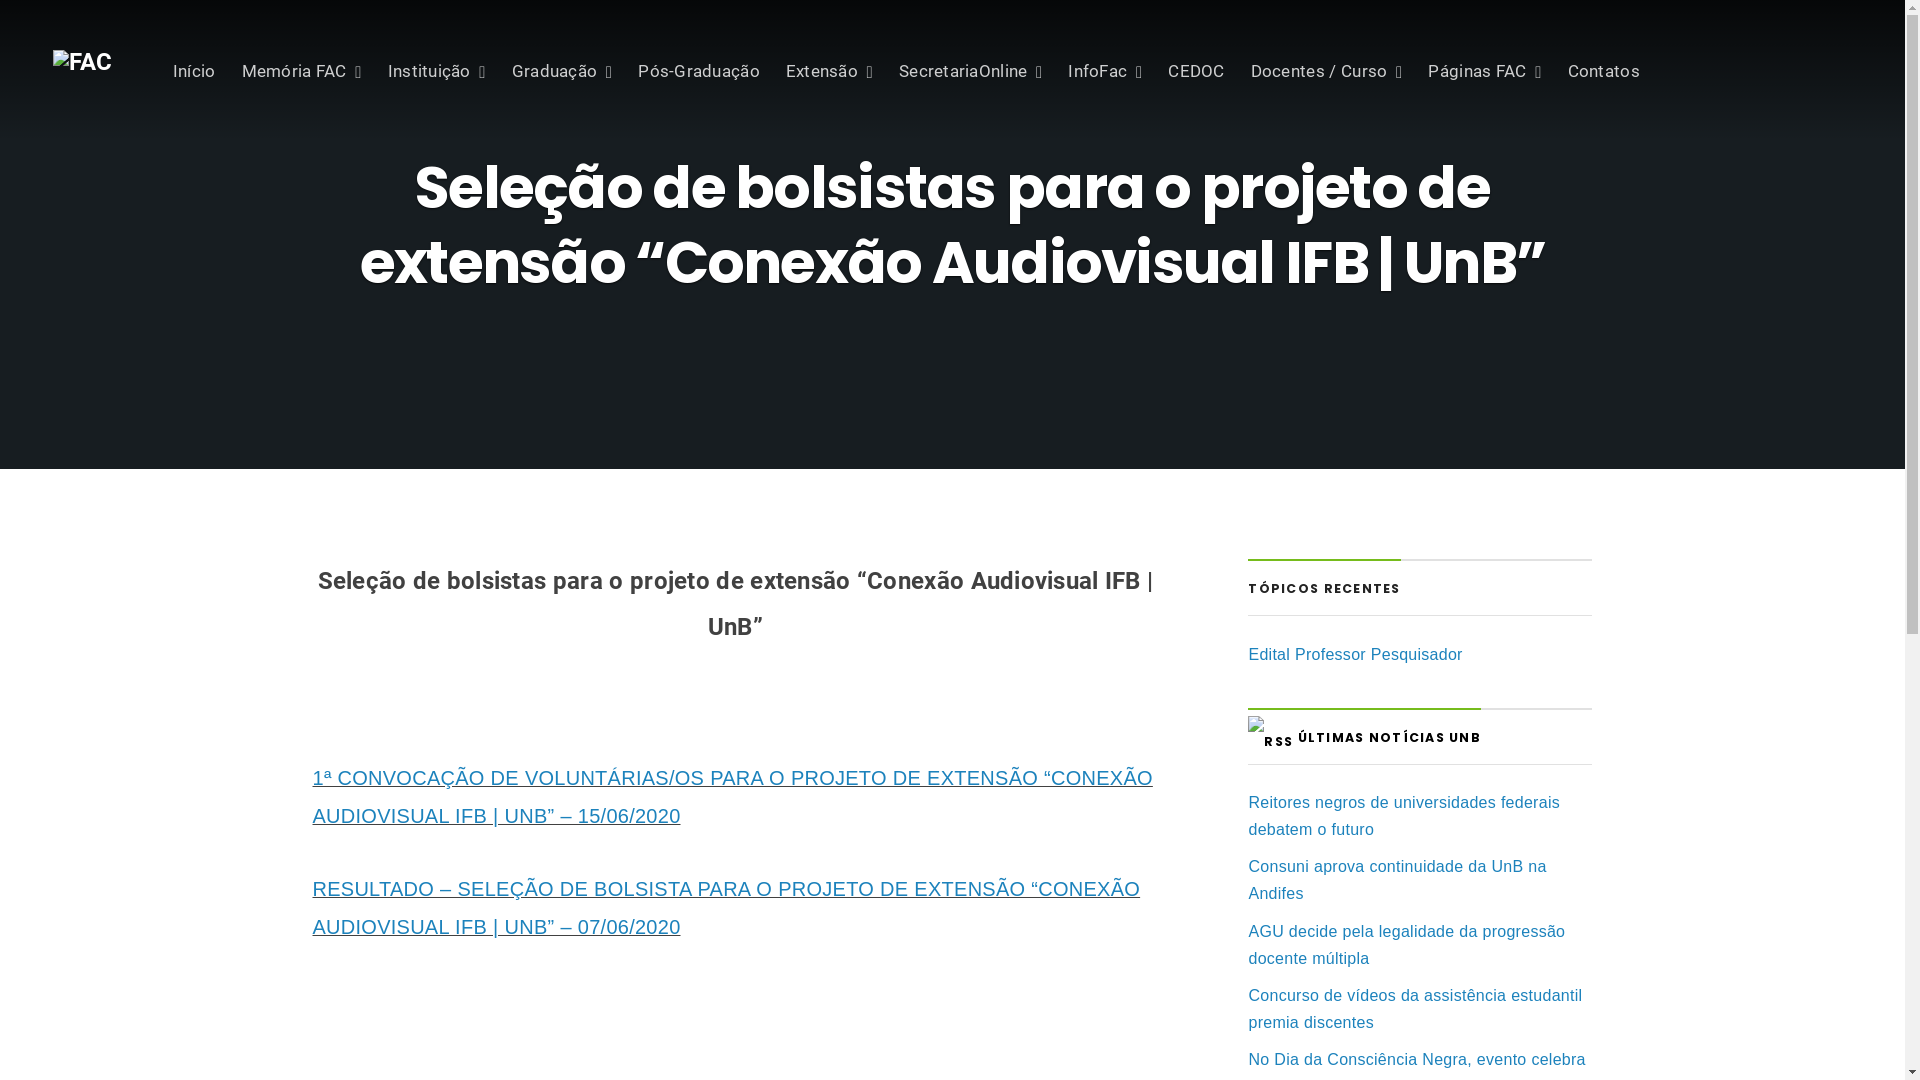  Describe the element at coordinates (1397, 880) in the screenshot. I see `Consuni aprova continuidade da UnB na Andifes` at that location.